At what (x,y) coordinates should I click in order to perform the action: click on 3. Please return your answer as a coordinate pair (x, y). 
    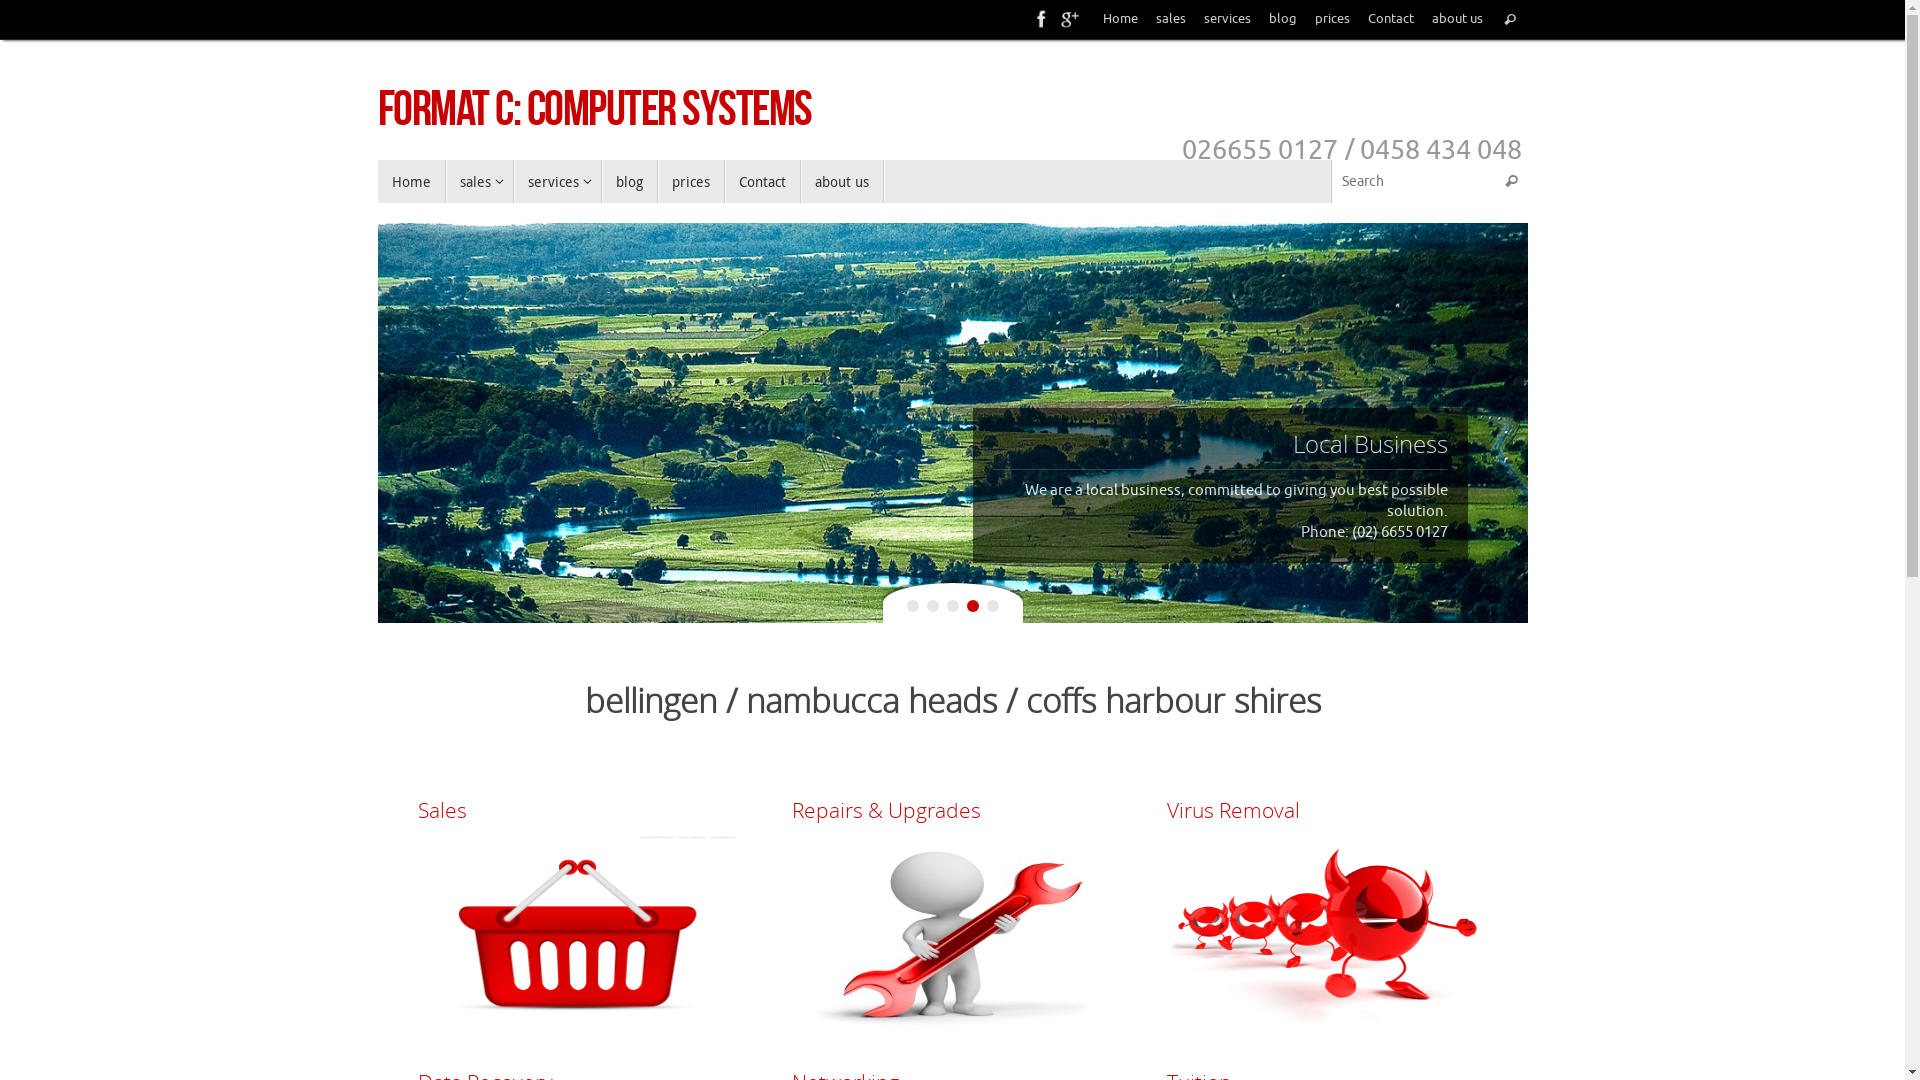
    Looking at the image, I should click on (952, 606).